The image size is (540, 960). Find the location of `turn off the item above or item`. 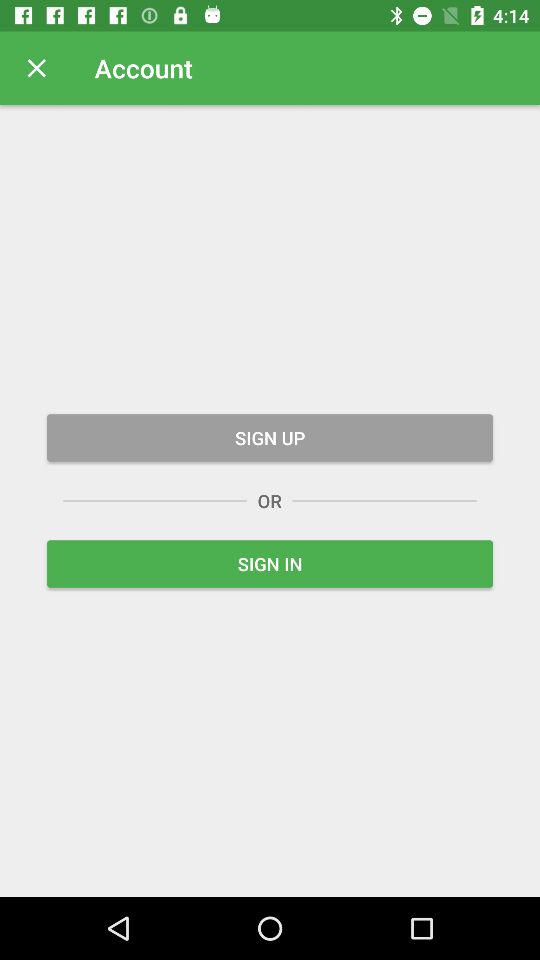

turn off the item above or item is located at coordinates (270, 438).